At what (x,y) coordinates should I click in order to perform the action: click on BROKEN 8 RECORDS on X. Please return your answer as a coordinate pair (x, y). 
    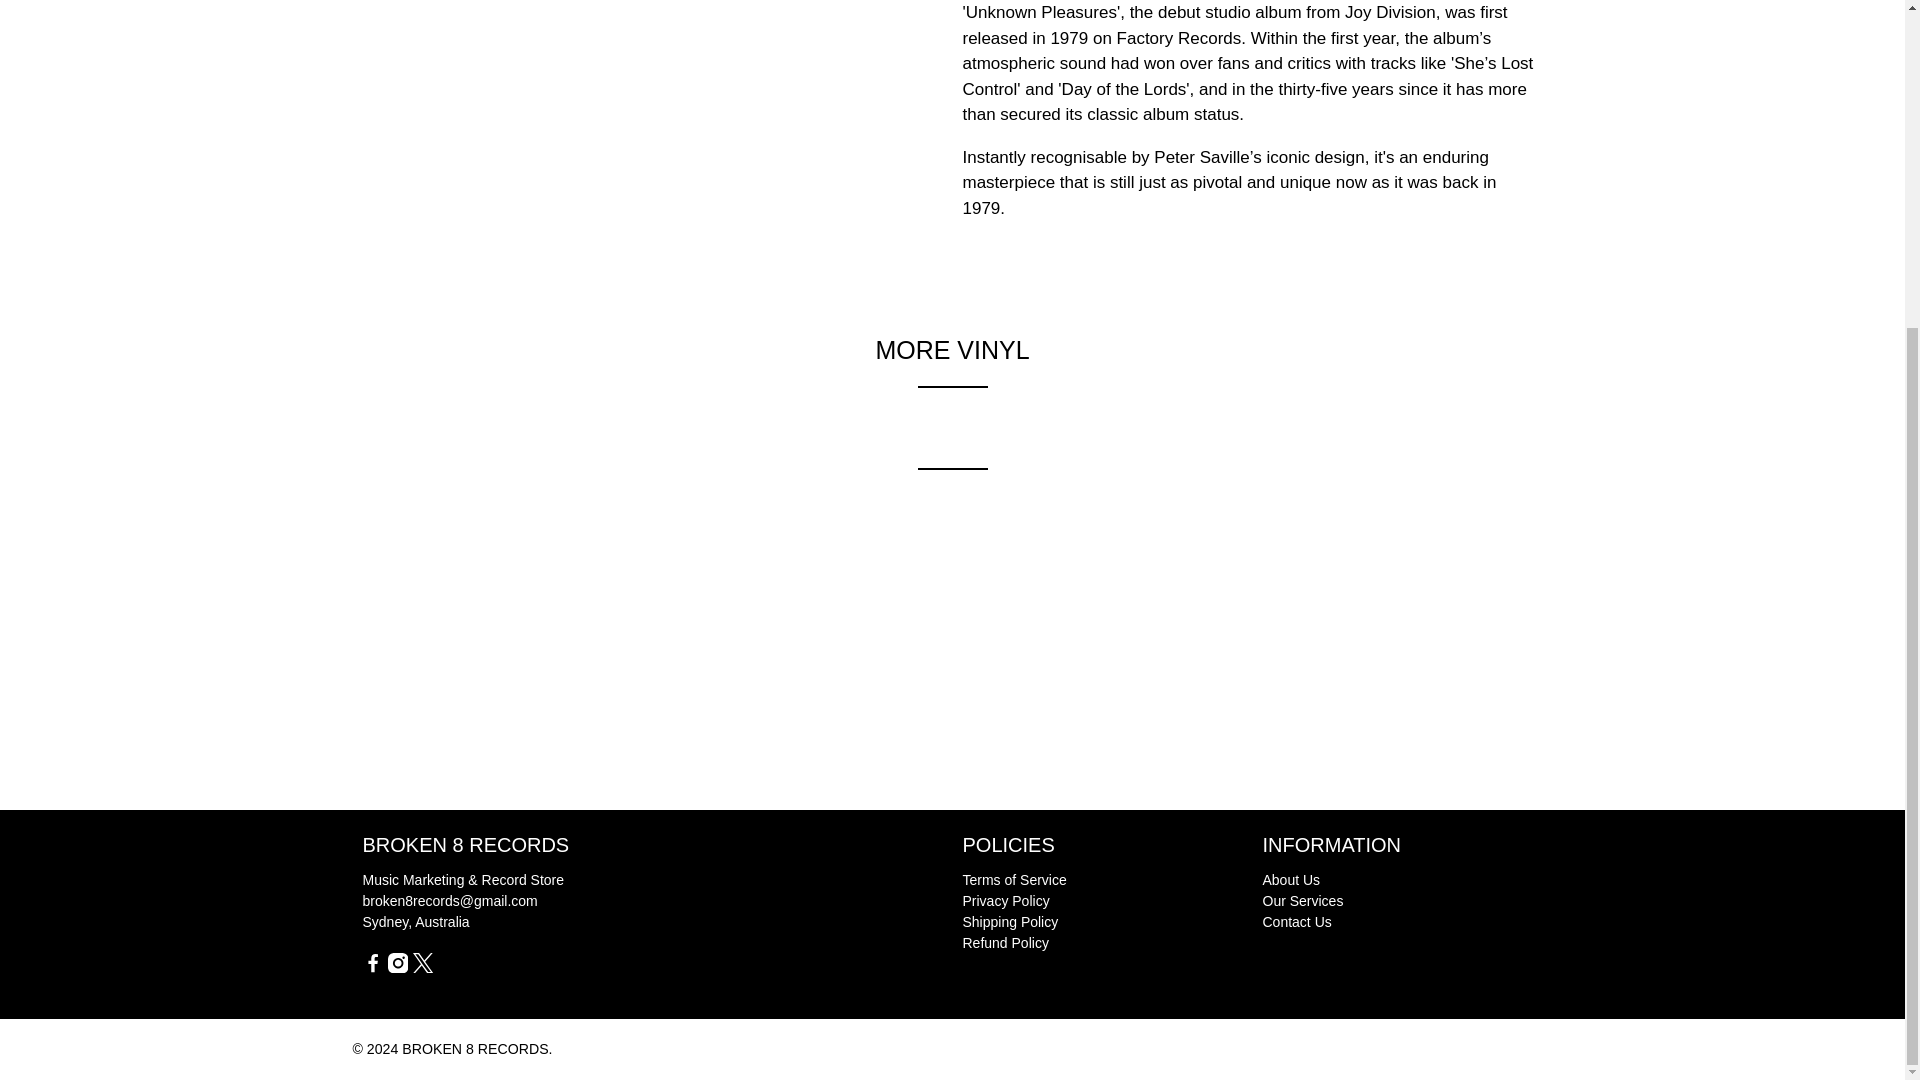
    Looking at the image, I should click on (422, 968).